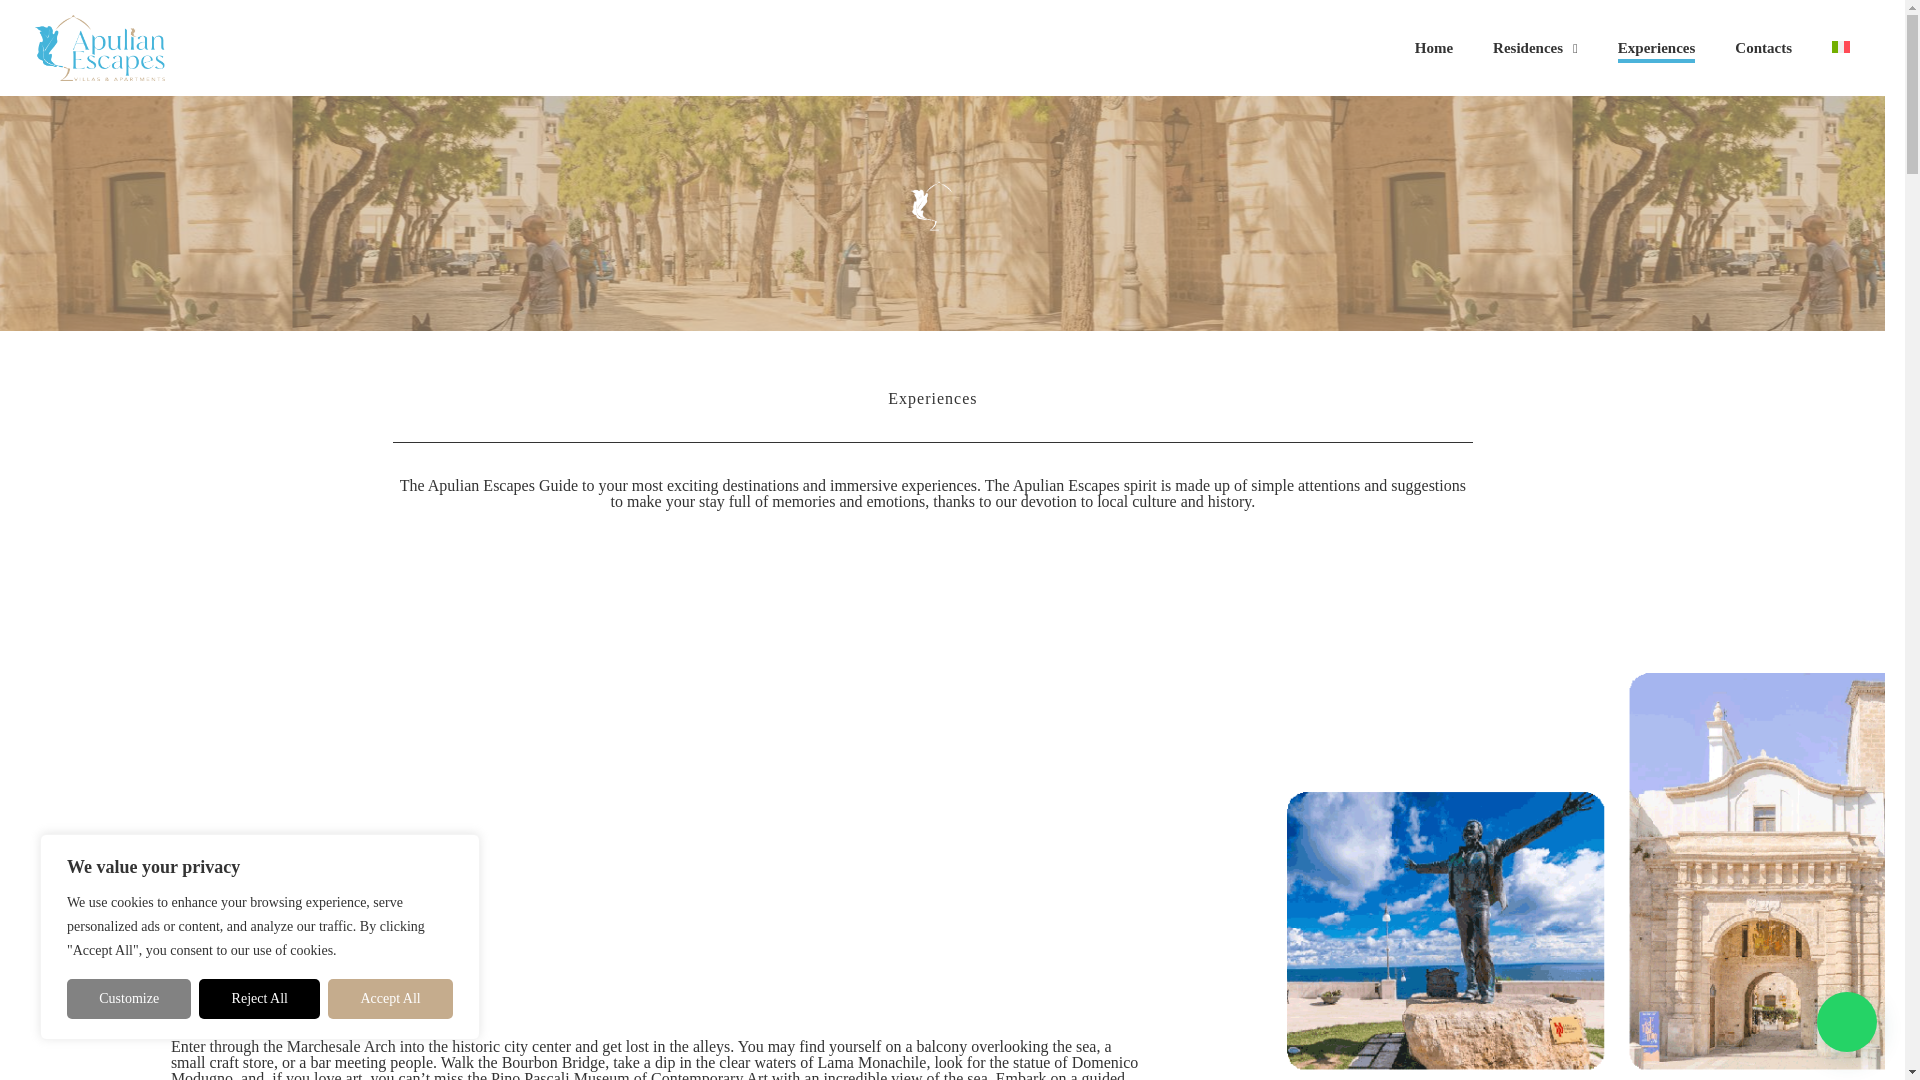 The width and height of the screenshot is (1920, 1080). Describe the element at coordinates (390, 998) in the screenshot. I see `Accept All` at that location.